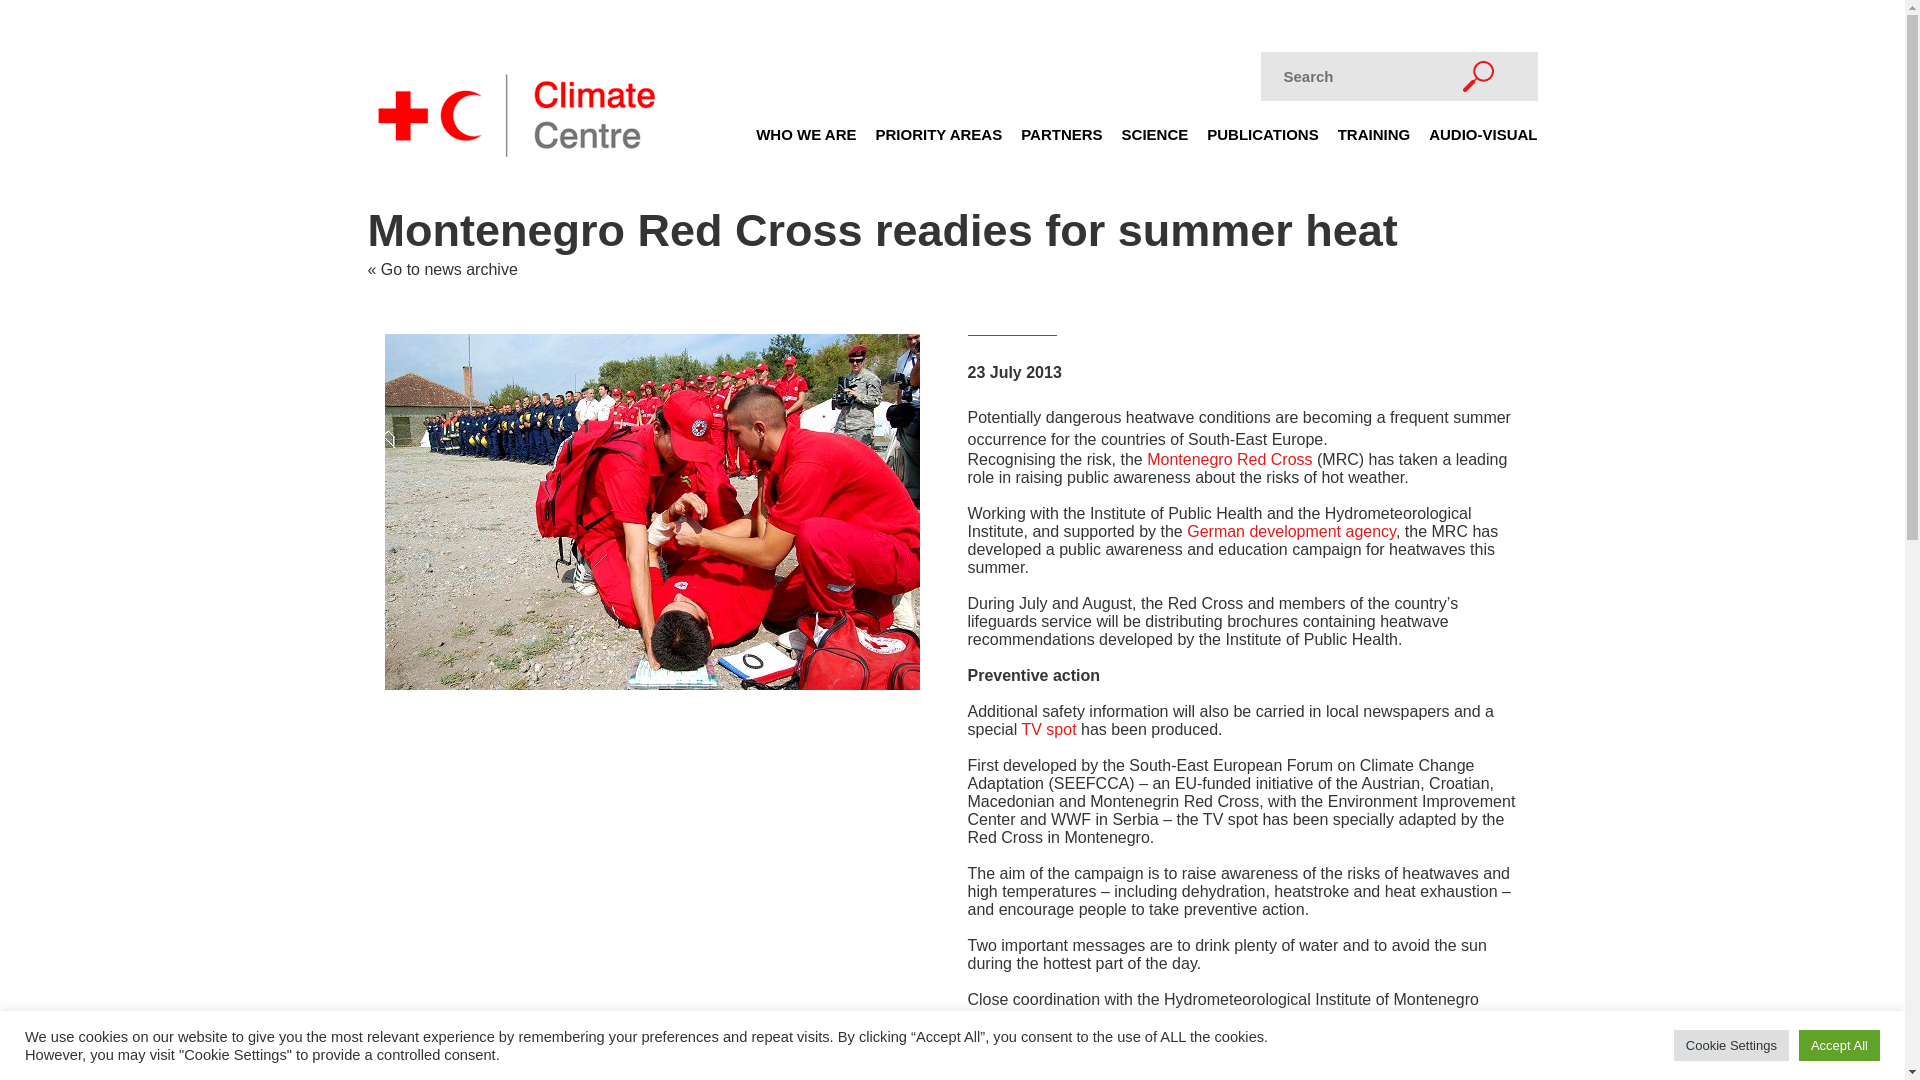 The width and height of the screenshot is (1920, 1080). Describe the element at coordinates (1048, 729) in the screenshot. I see `TV spot` at that location.